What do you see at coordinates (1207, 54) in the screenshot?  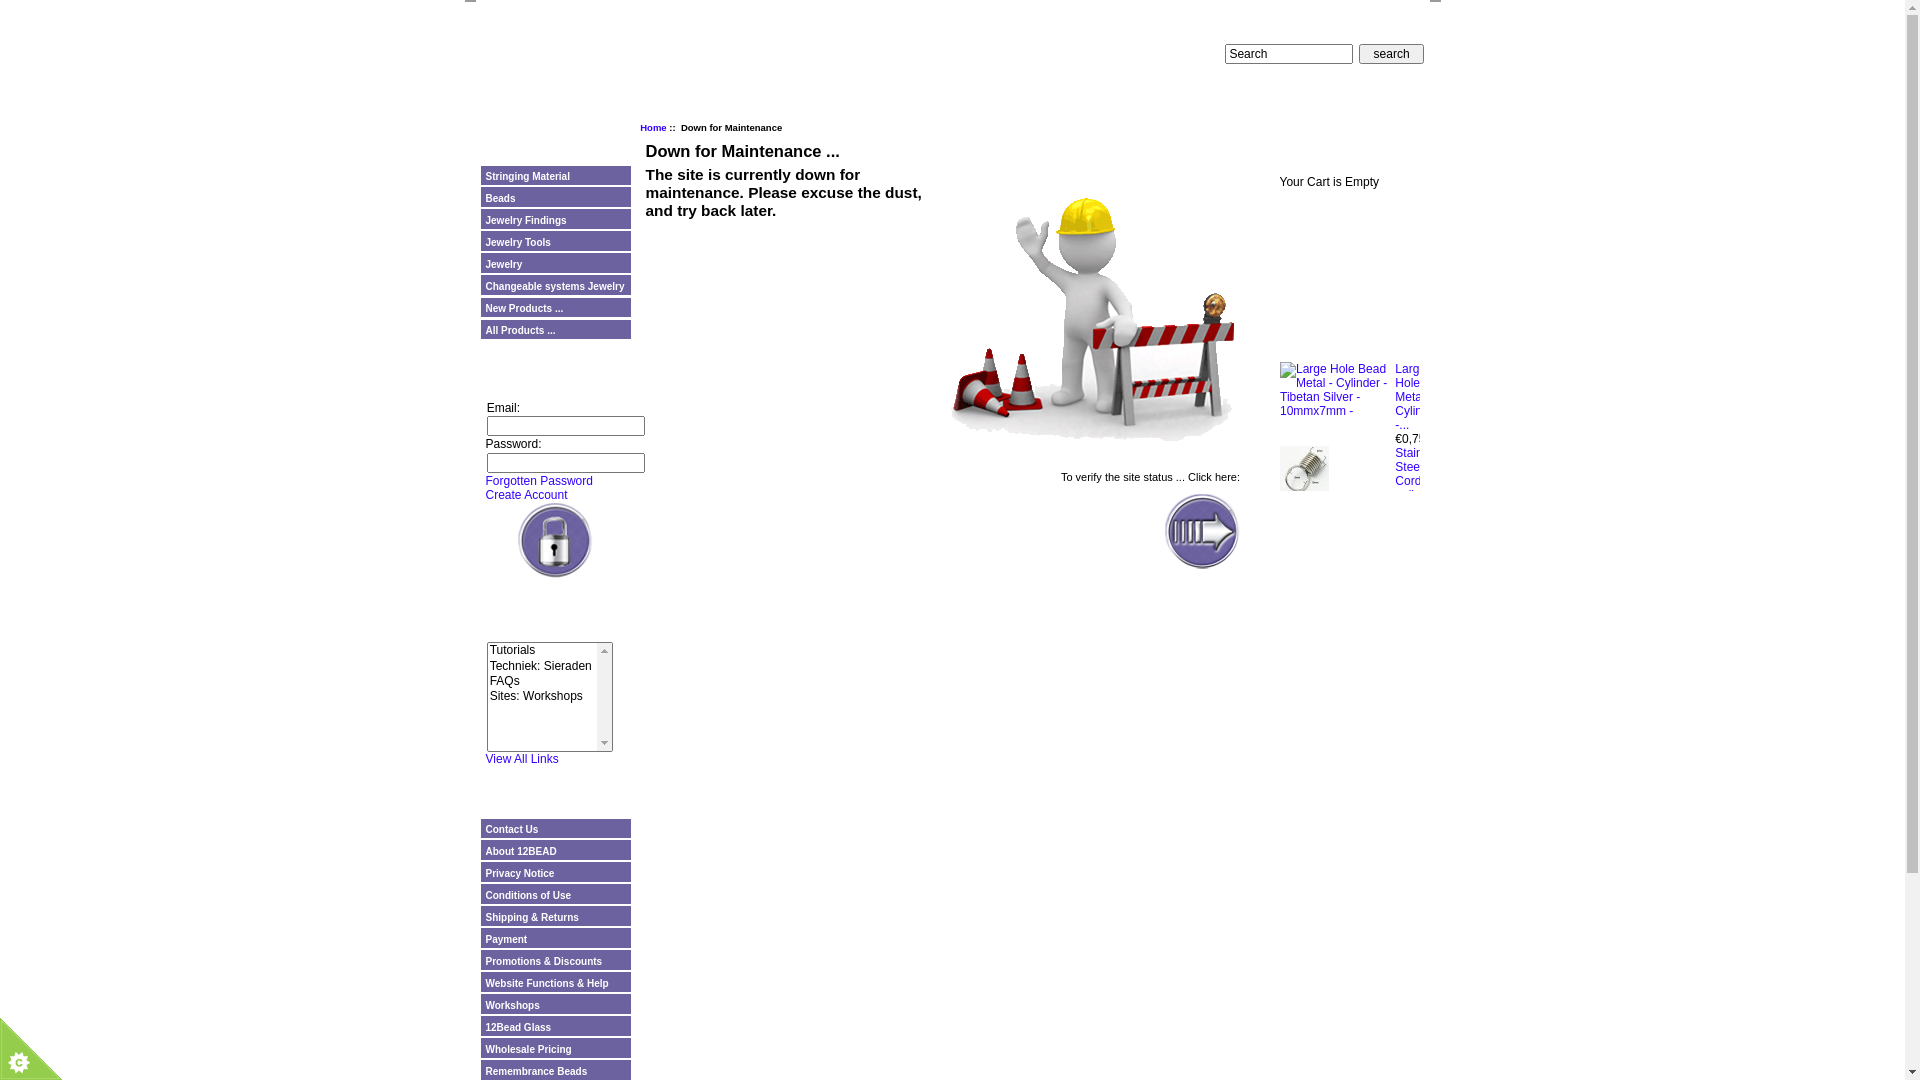 I see `ENGLISH` at bounding box center [1207, 54].